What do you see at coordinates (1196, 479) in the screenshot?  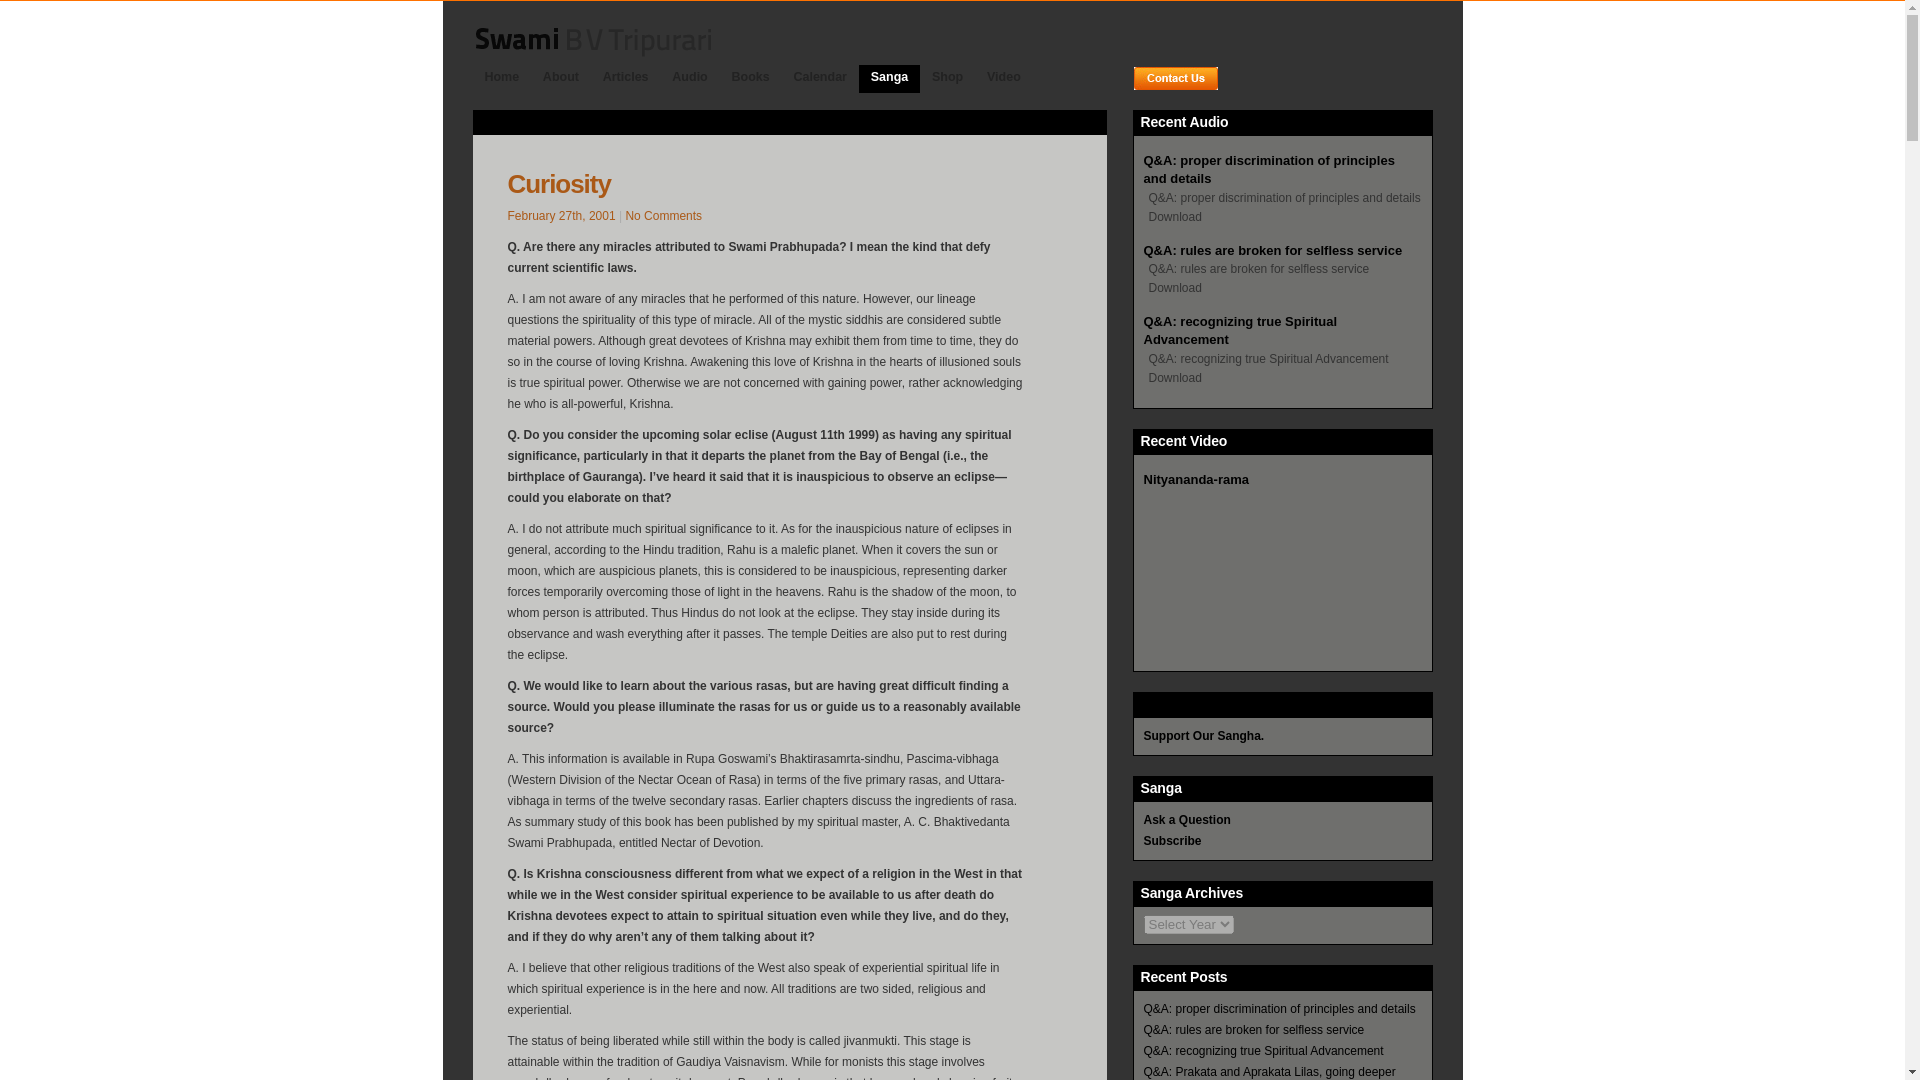 I see `Nityananda-rama` at bounding box center [1196, 479].